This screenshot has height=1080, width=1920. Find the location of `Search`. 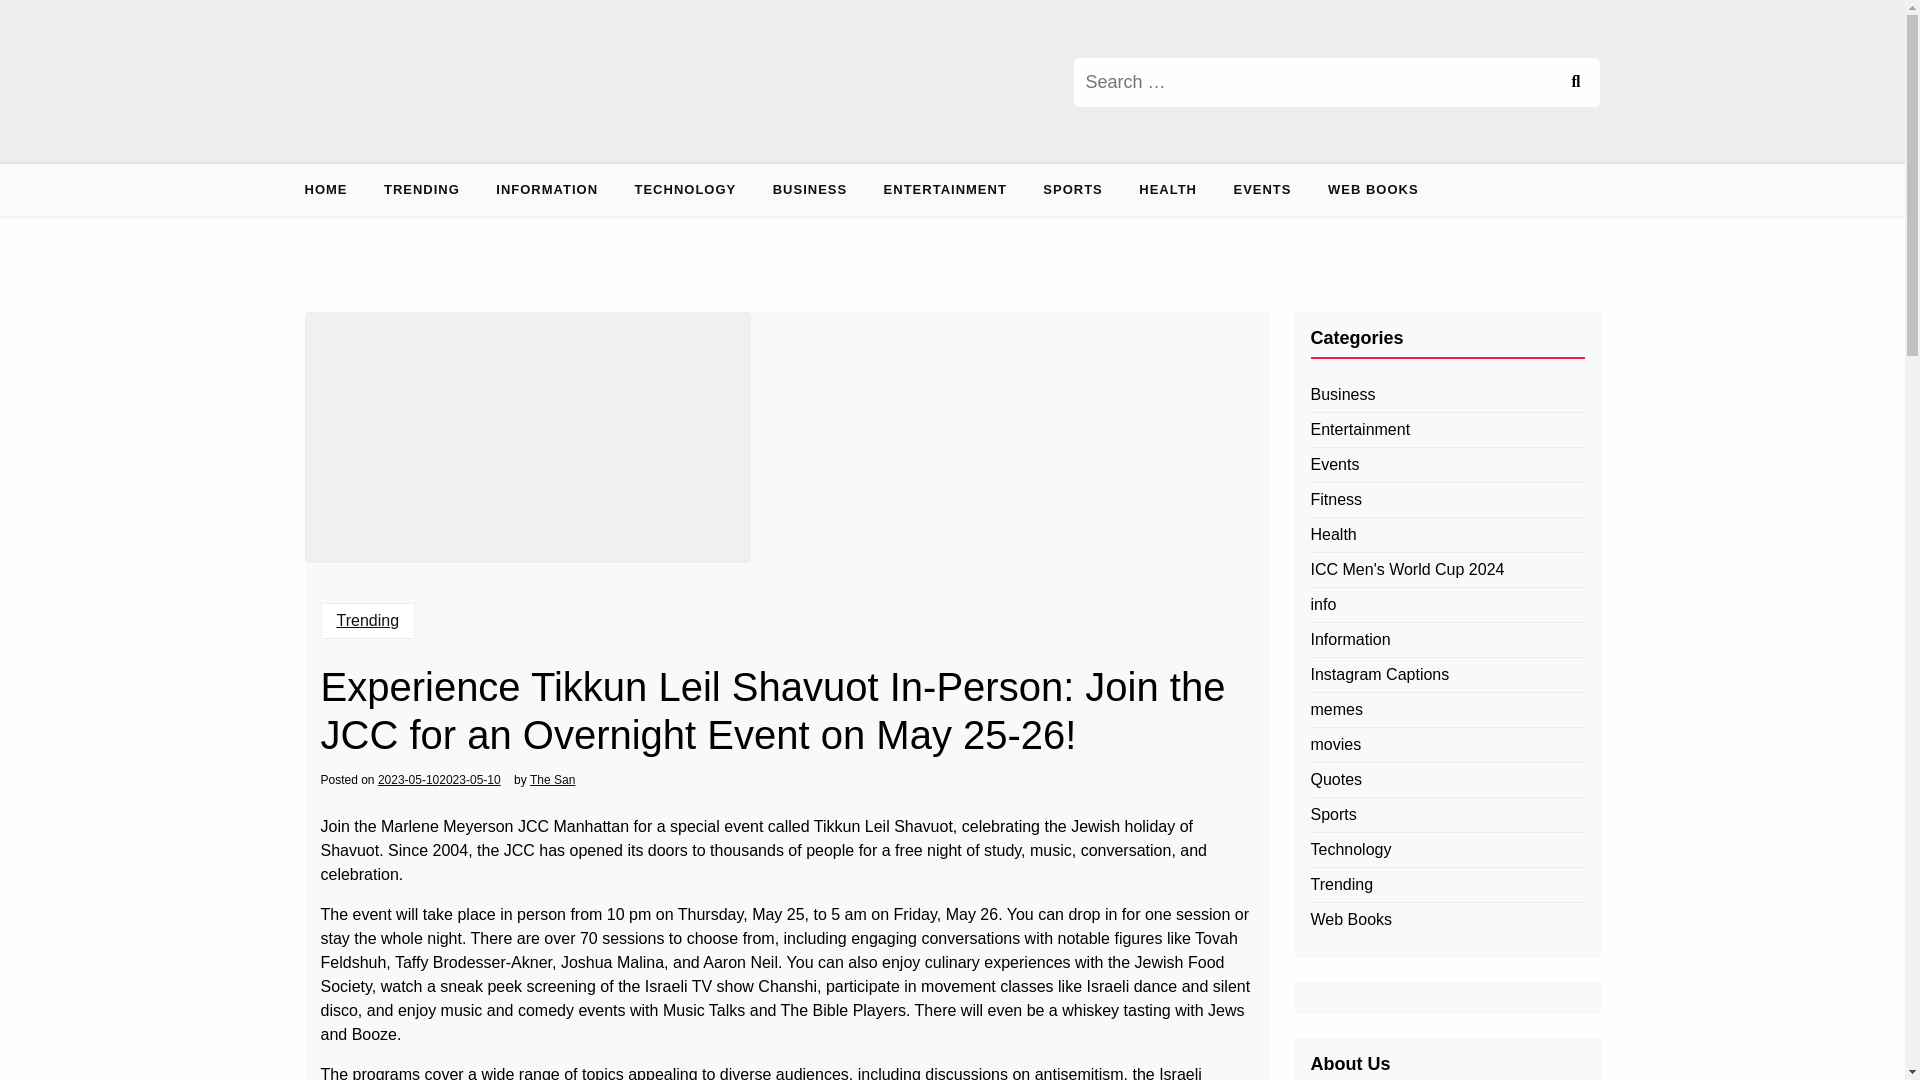

Search is located at coordinates (1574, 82).